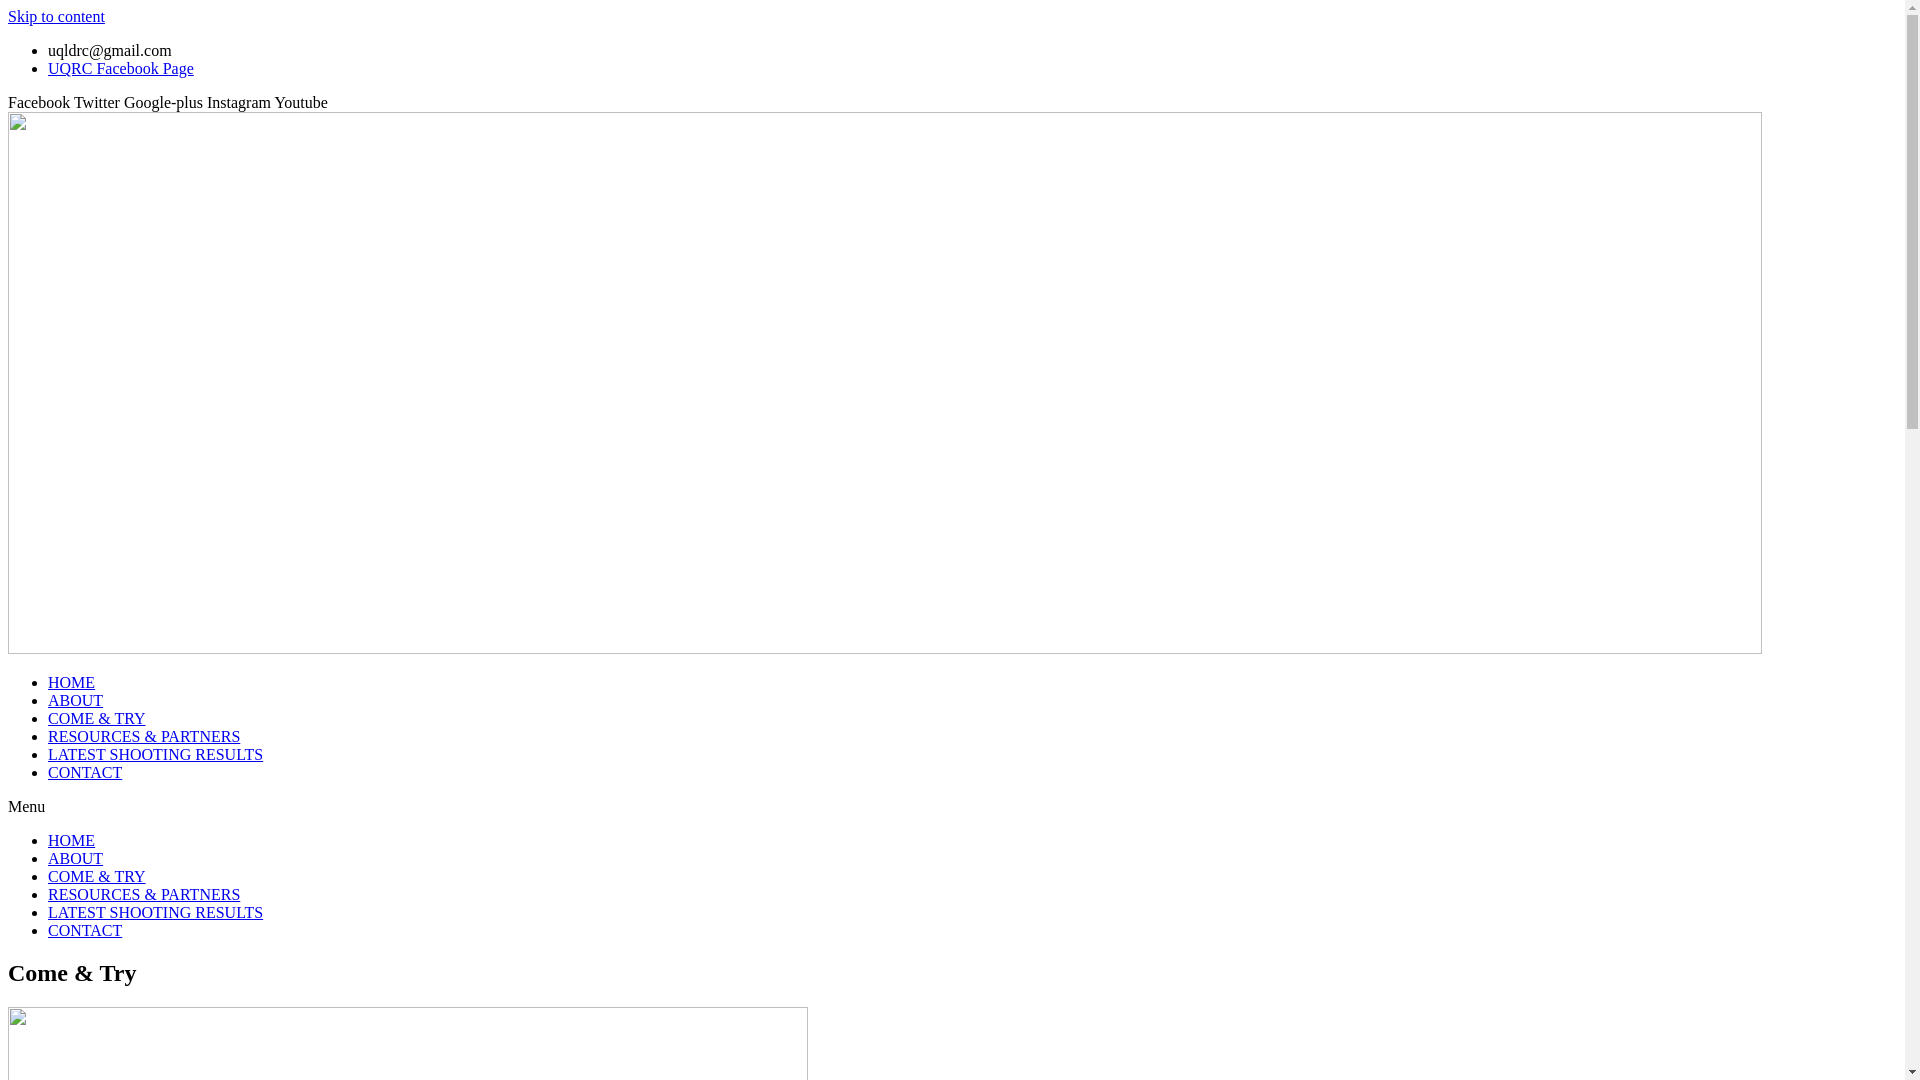 This screenshot has height=1080, width=1920. What do you see at coordinates (156, 912) in the screenshot?
I see `LATEST SHOOTING RESULTS` at bounding box center [156, 912].